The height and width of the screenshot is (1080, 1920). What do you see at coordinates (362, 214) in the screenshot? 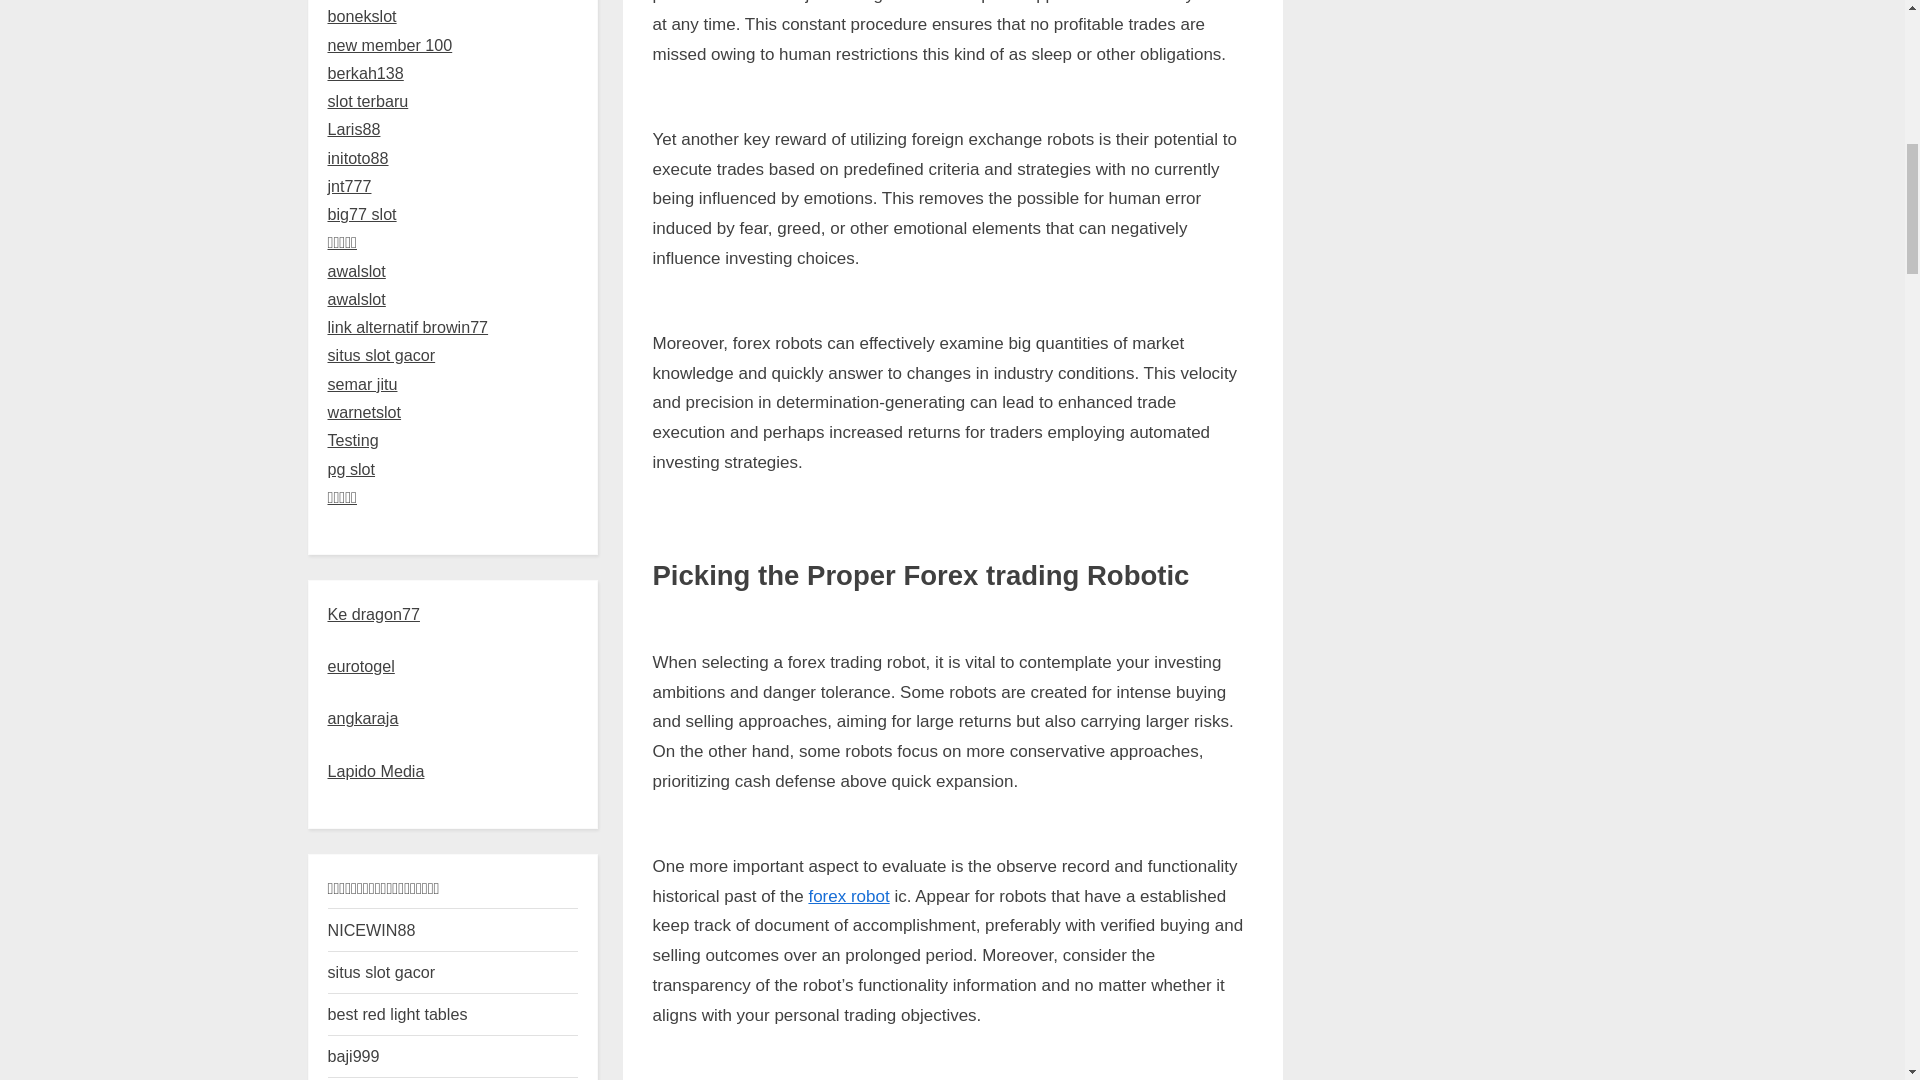
I see `big77 slot` at bounding box center [362, 214].